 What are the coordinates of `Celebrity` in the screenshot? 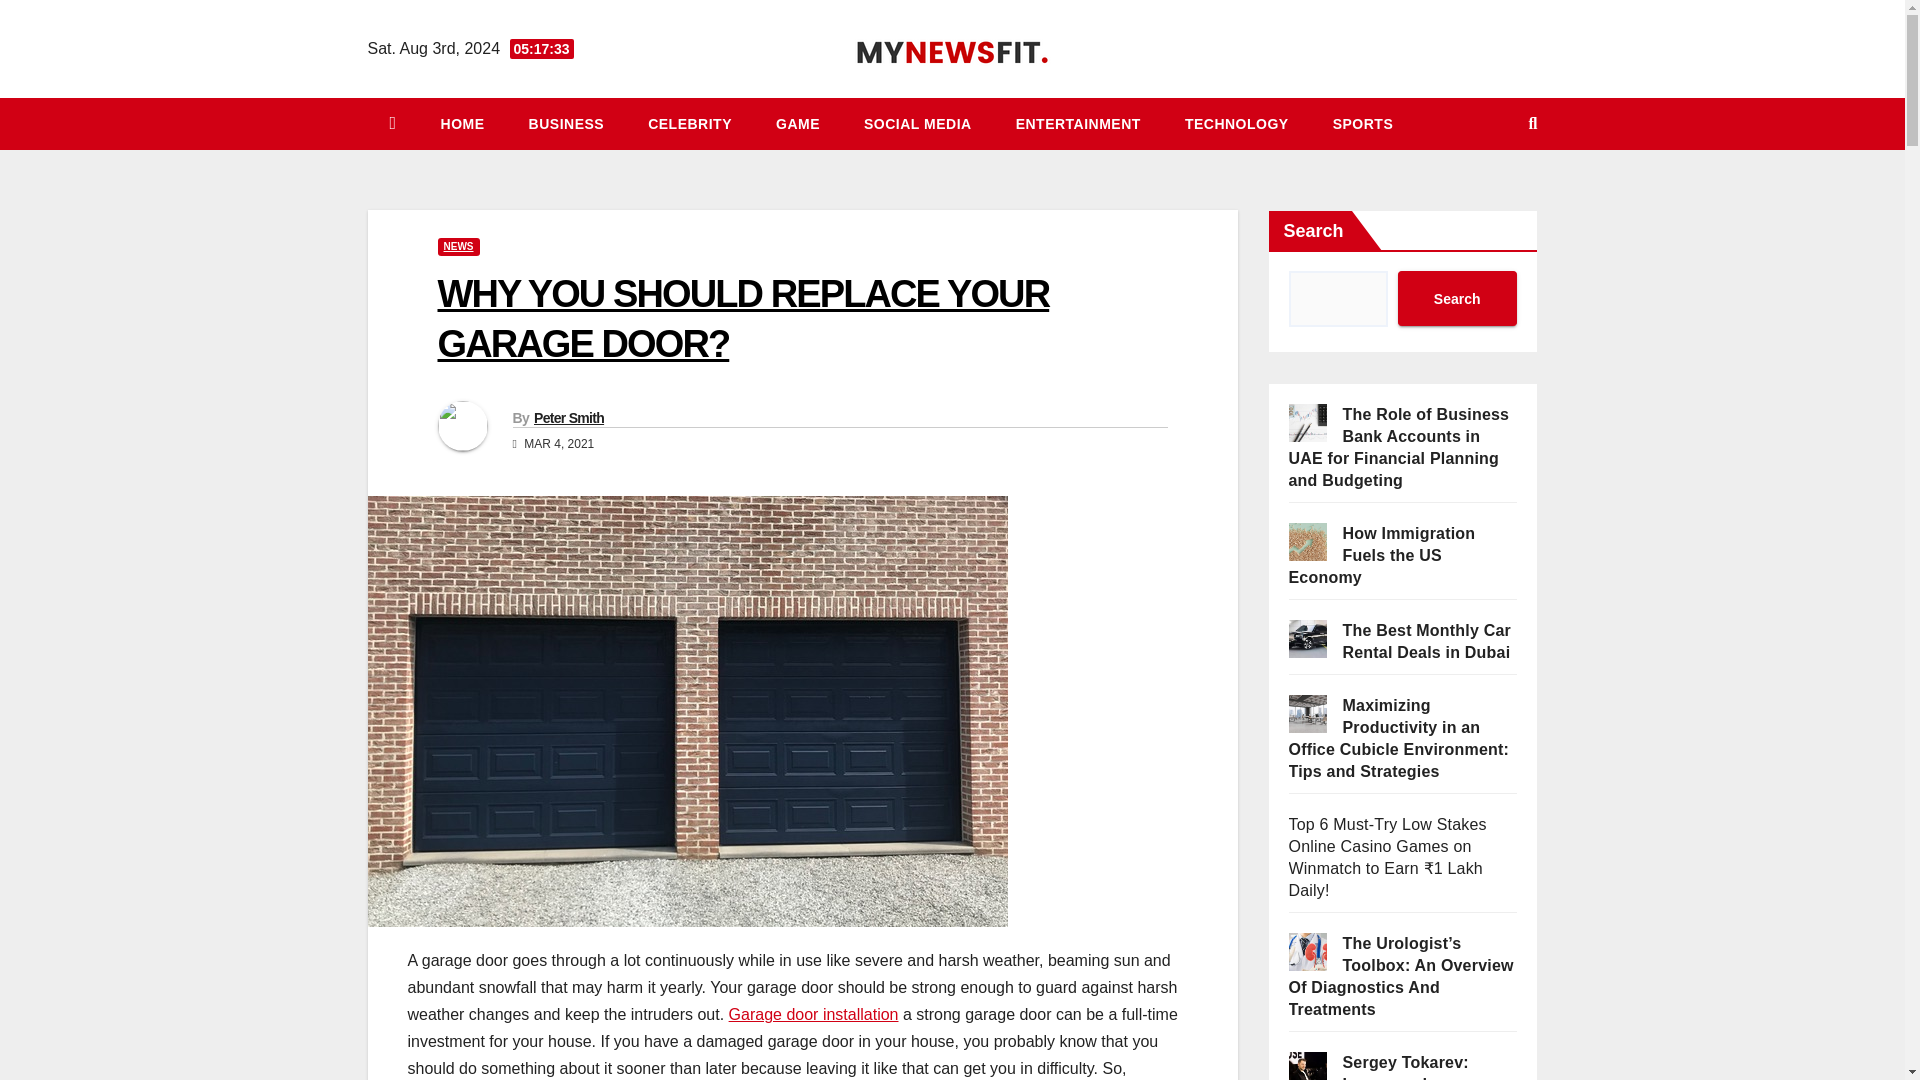 It's located at (690, 124).